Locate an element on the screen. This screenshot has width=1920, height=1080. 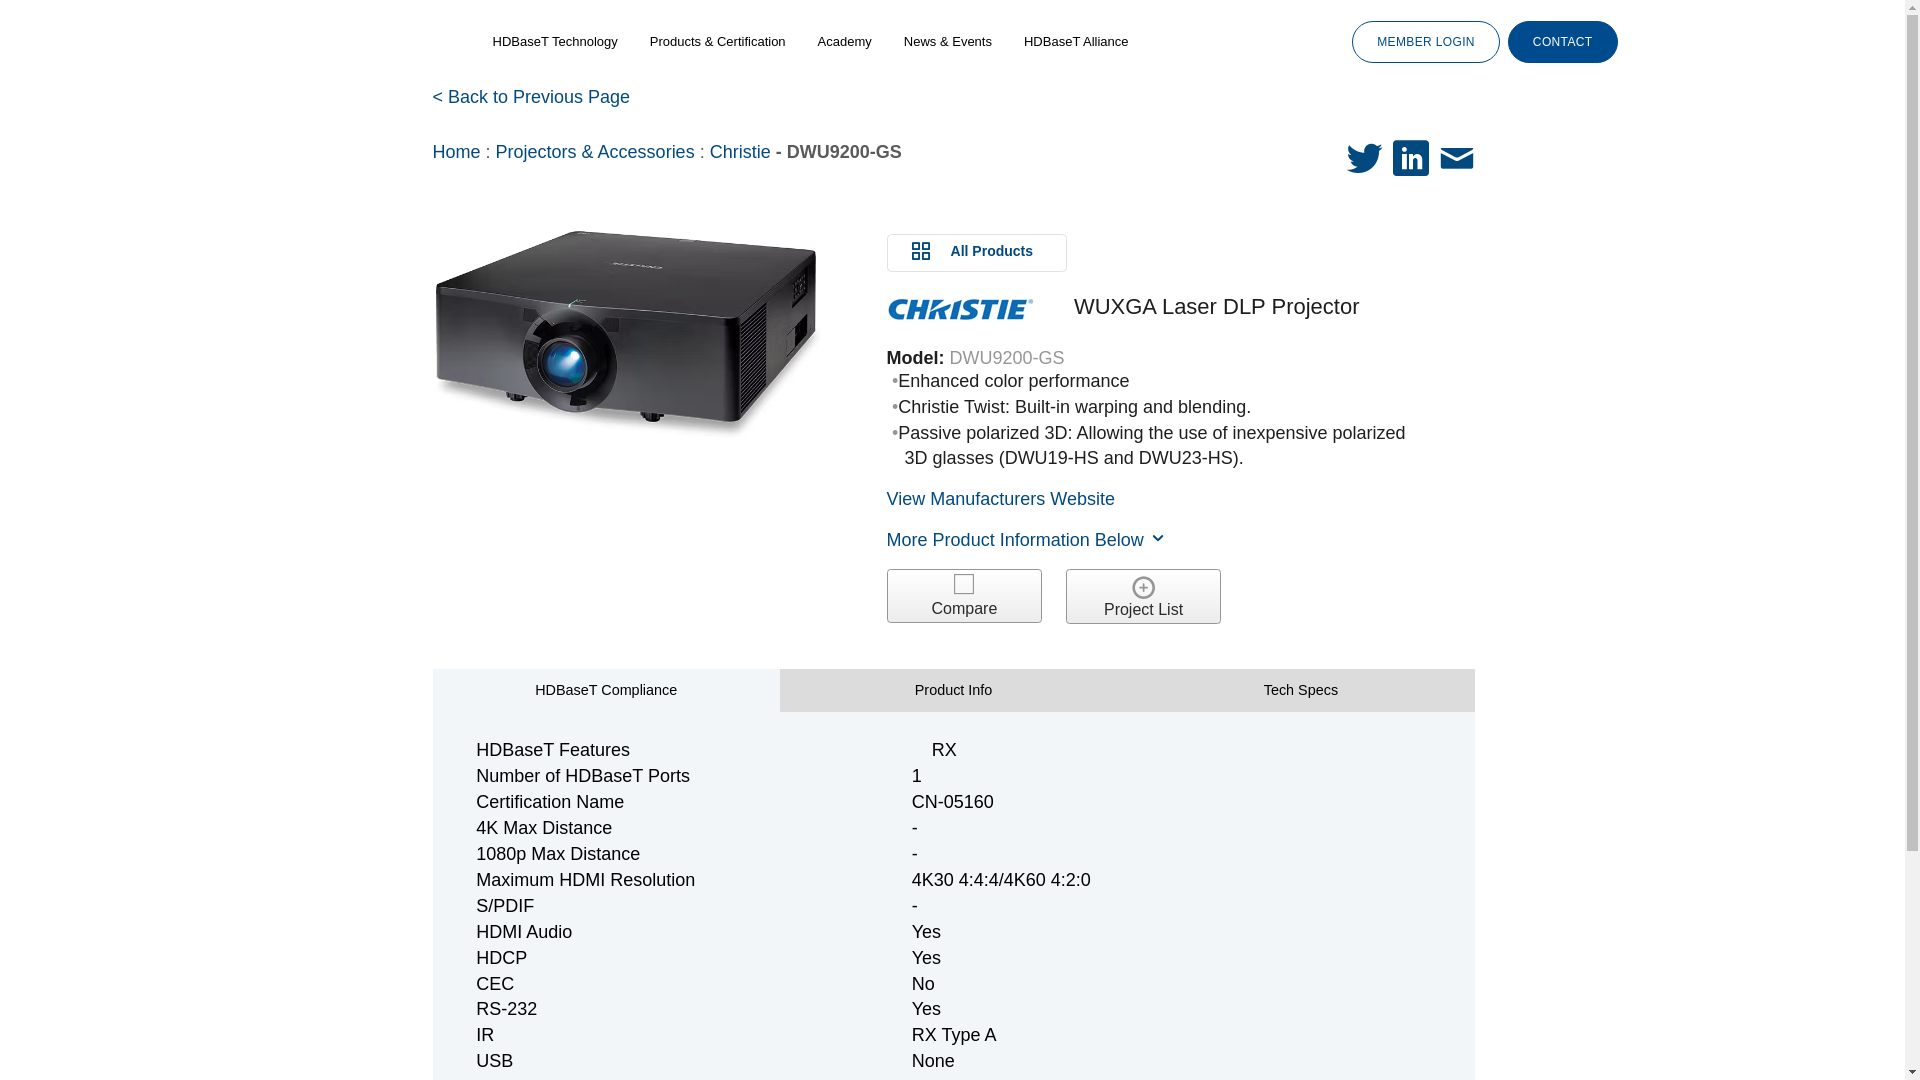
Christie is located at coordinates (740, 152).